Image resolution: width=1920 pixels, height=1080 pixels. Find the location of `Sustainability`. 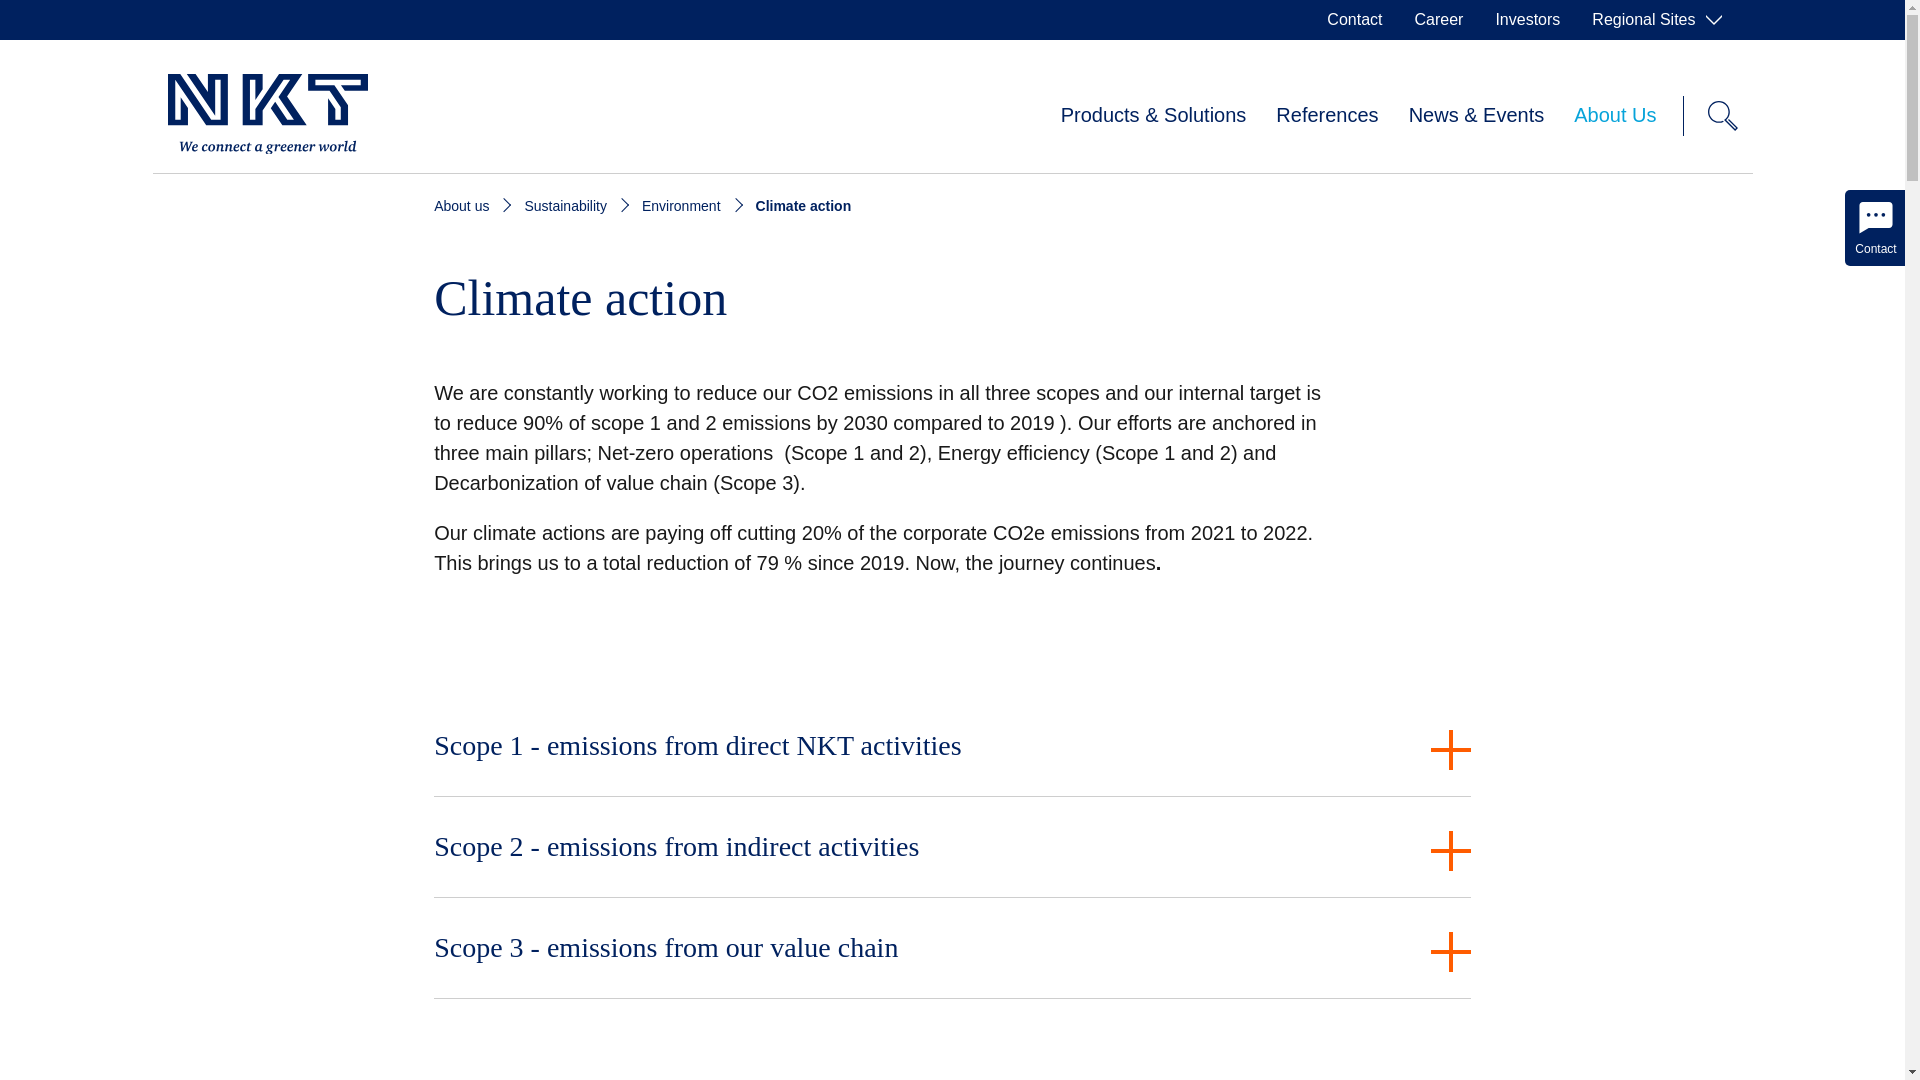

Sustainability is located at coordinates (565, 205).